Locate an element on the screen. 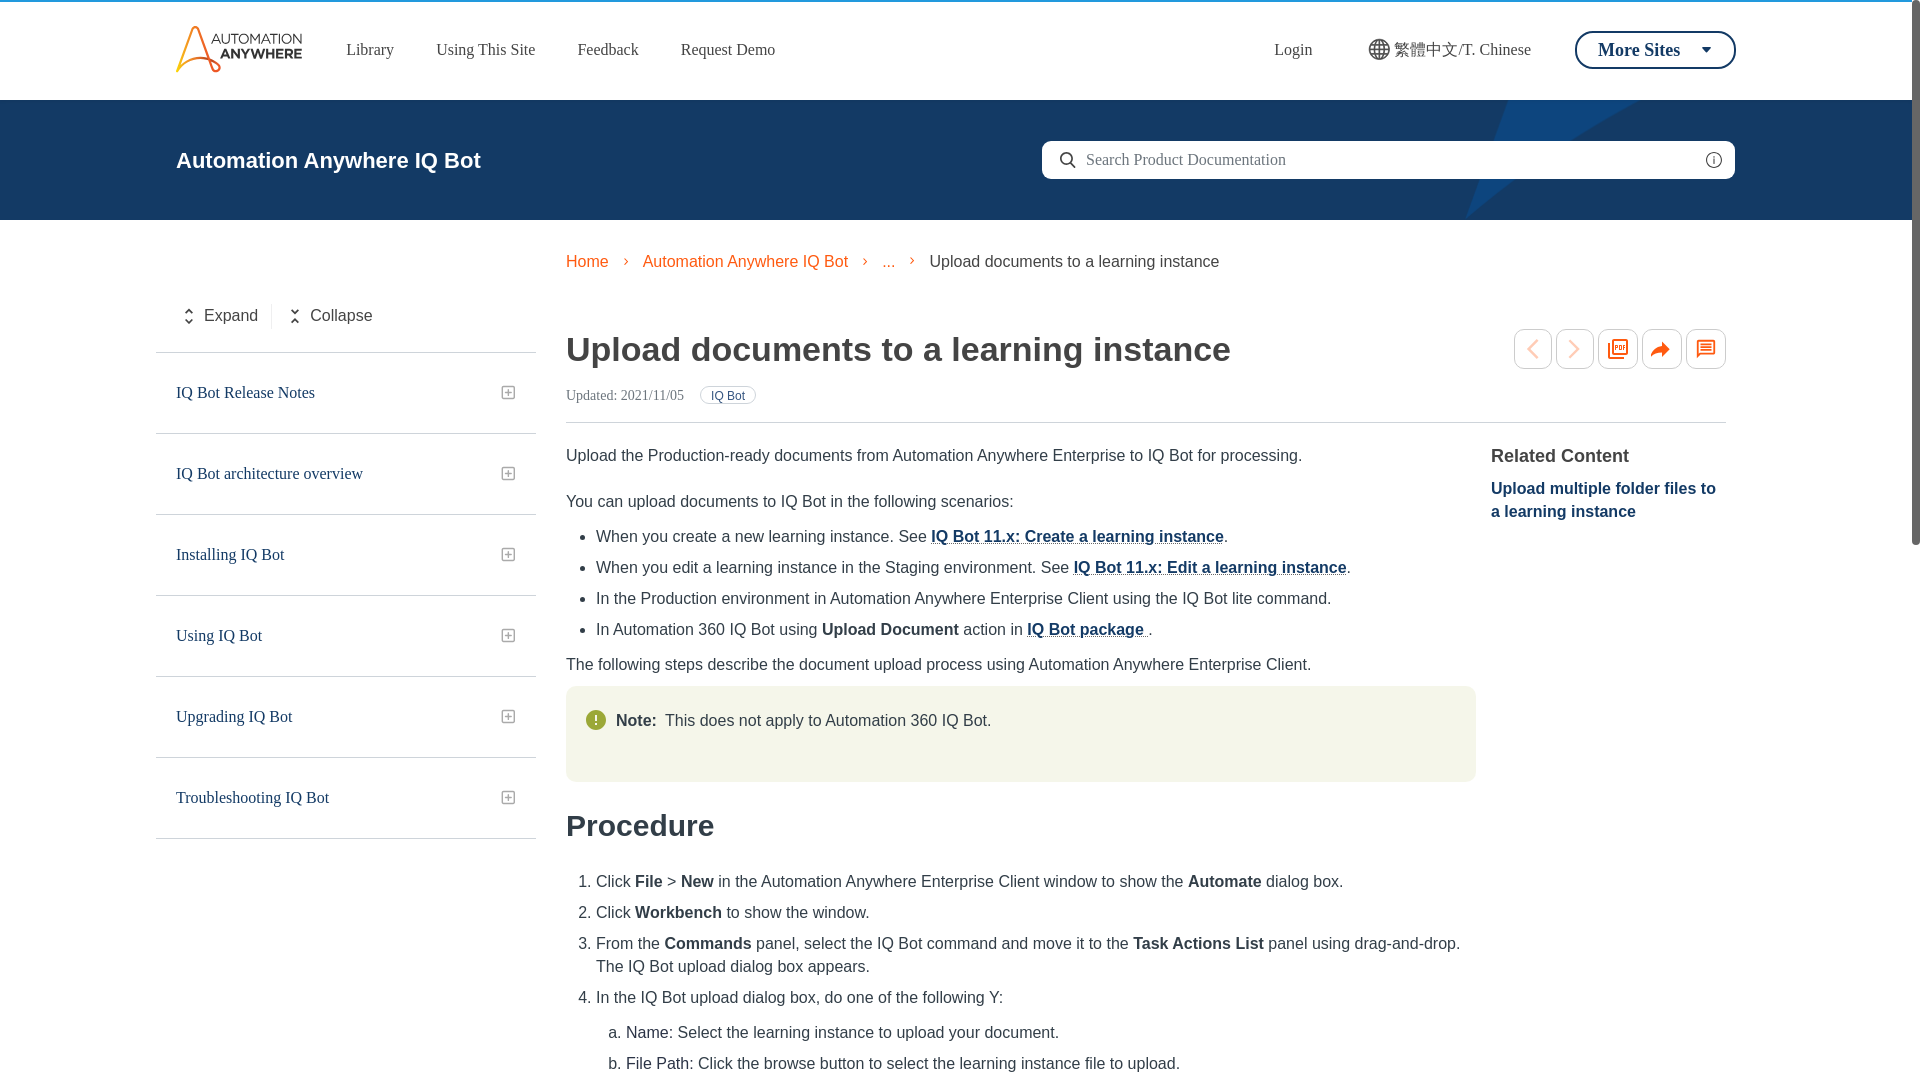 The image size is (1920, 1080). Library is located at coordinates (370, 50).